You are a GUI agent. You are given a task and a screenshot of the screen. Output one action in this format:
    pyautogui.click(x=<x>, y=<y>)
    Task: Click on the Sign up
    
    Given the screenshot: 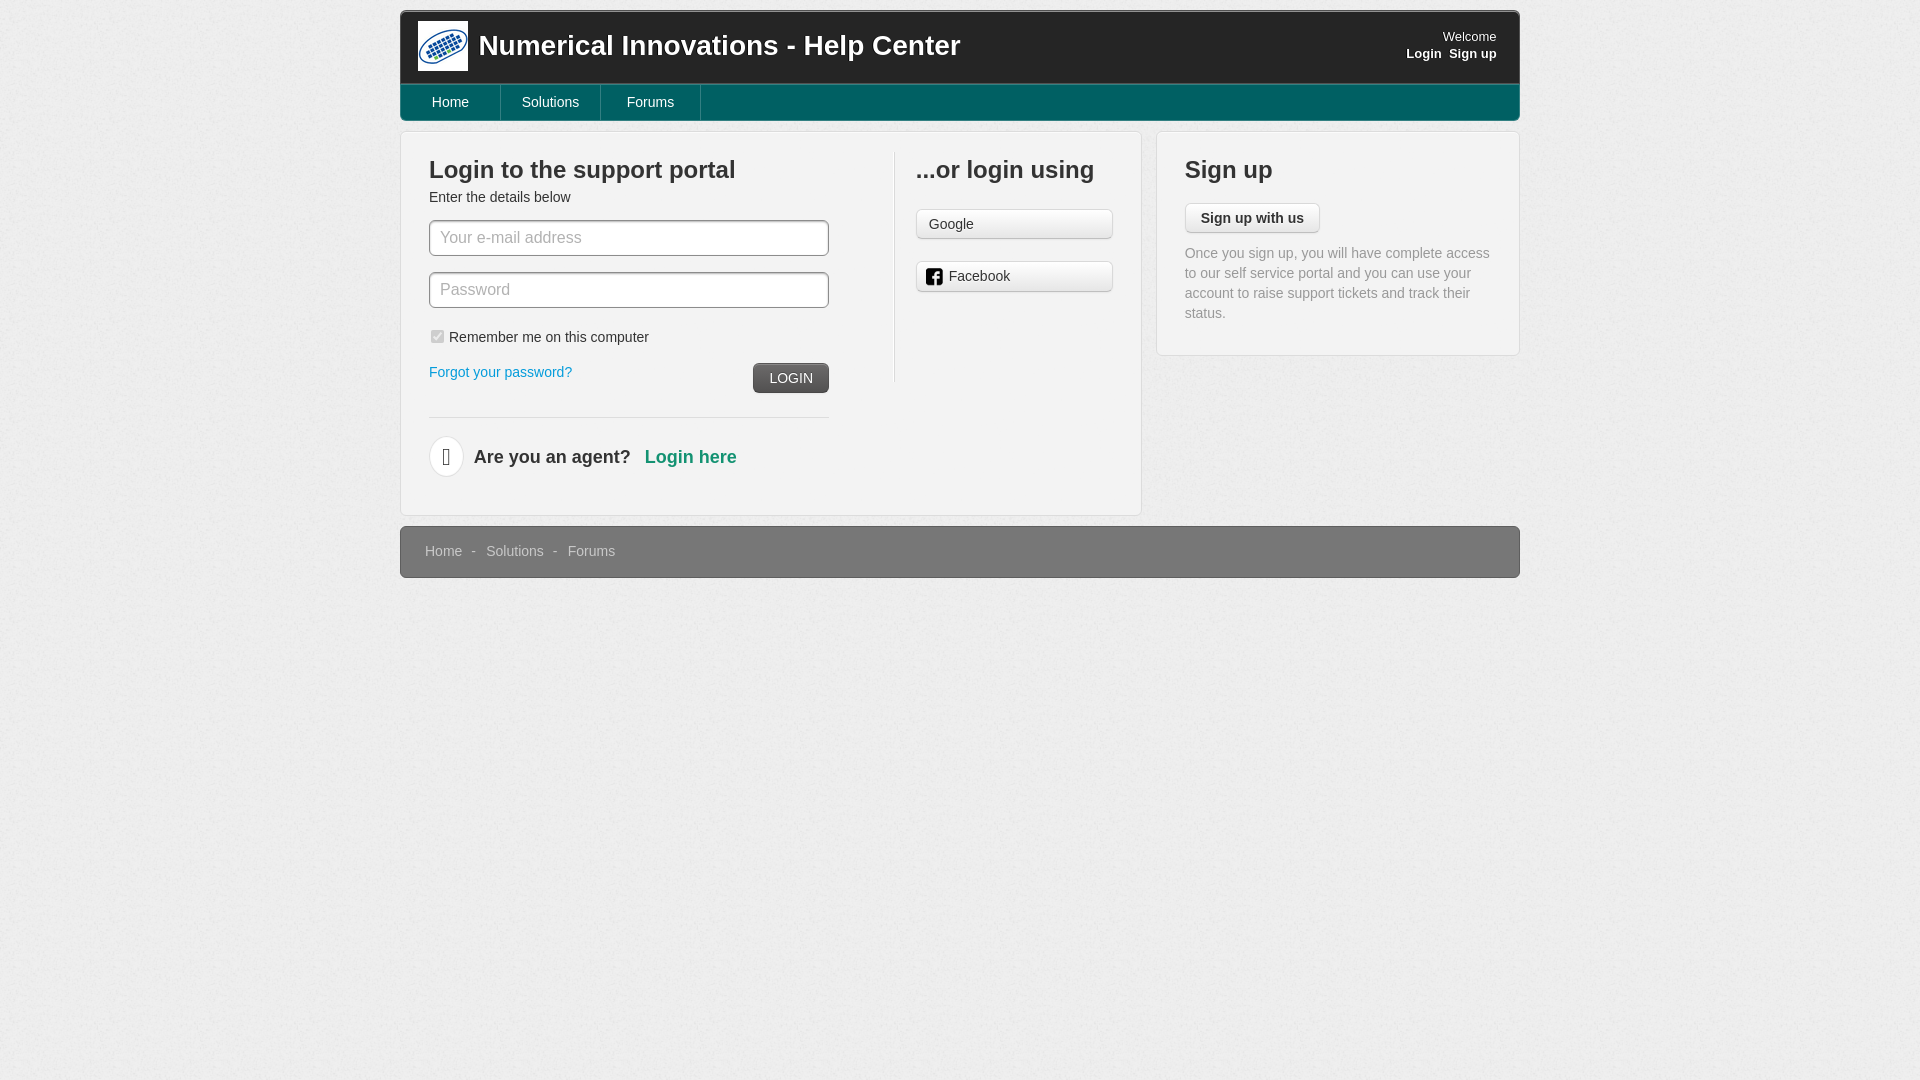 What is the action you would take?
    pyautogui.click(x=1473, y=53)
    